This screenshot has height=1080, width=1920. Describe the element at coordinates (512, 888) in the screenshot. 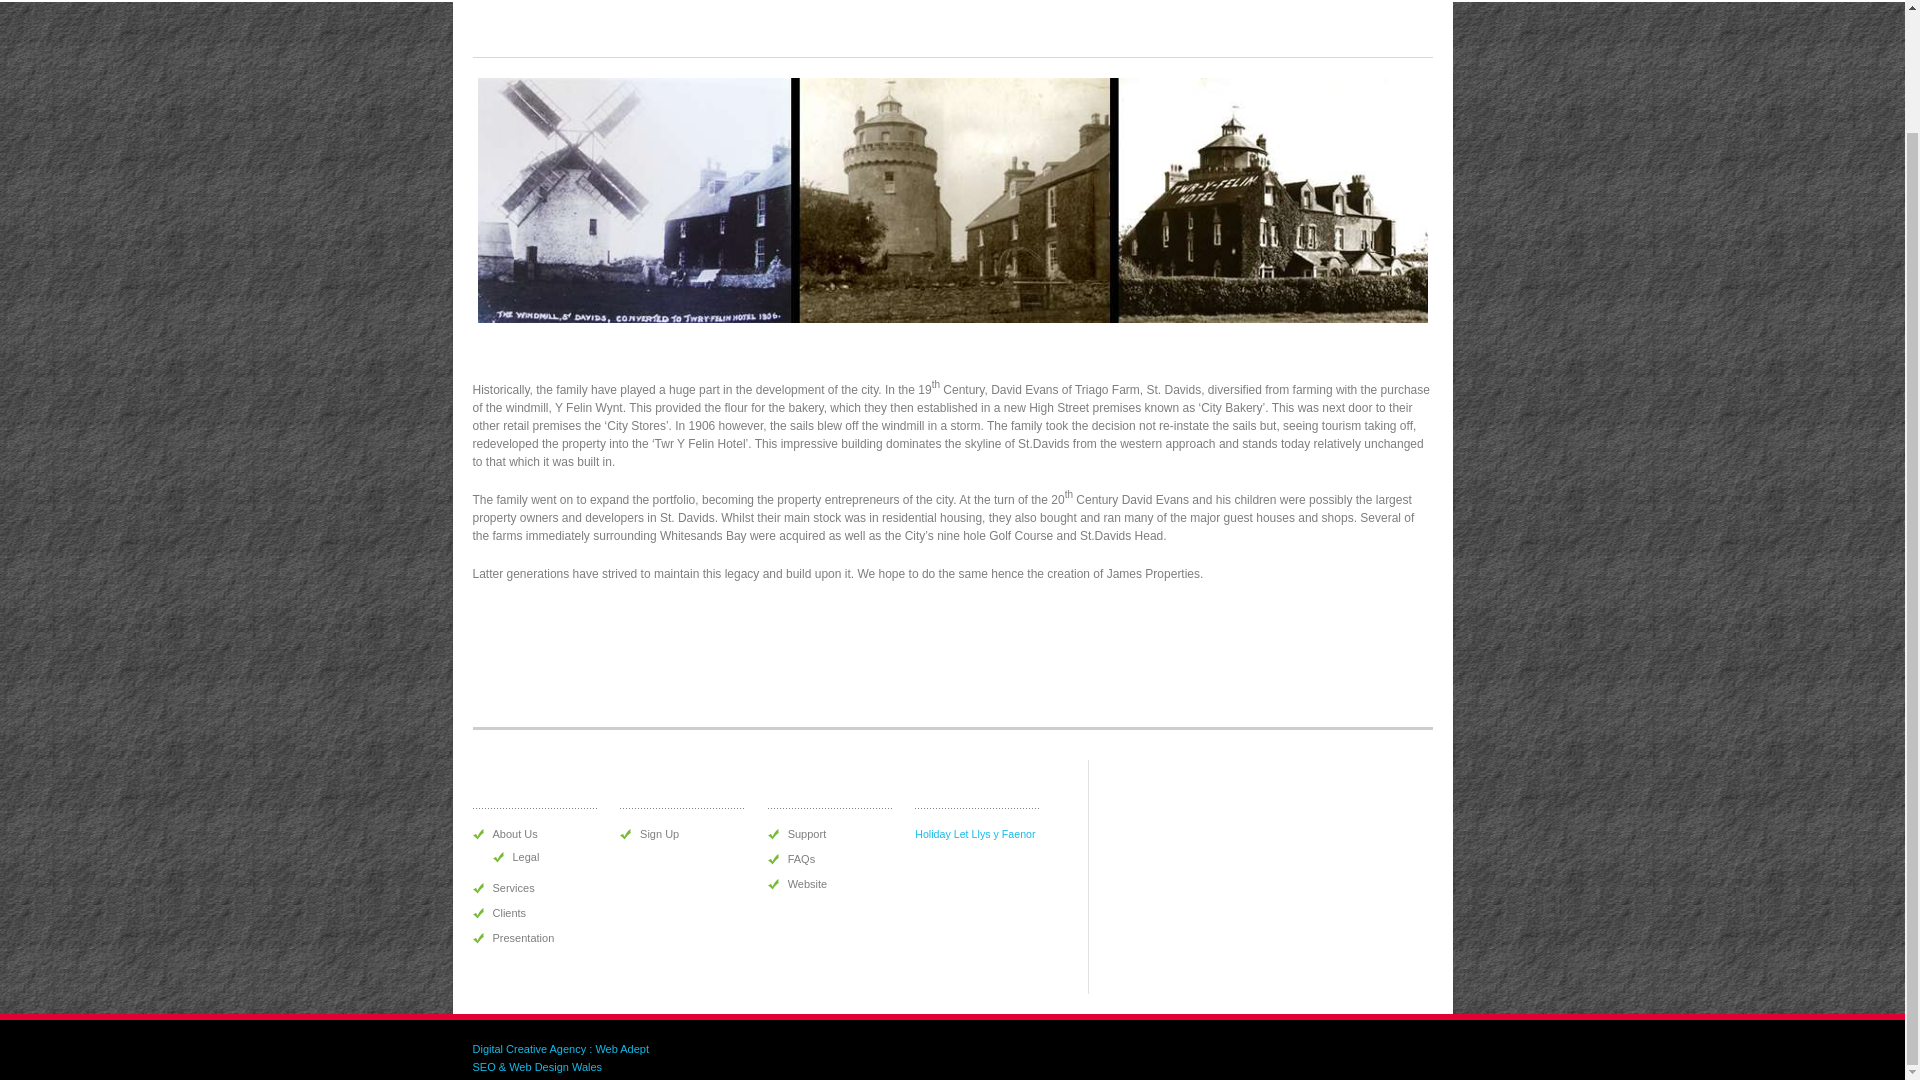

I see `Services` at that location.